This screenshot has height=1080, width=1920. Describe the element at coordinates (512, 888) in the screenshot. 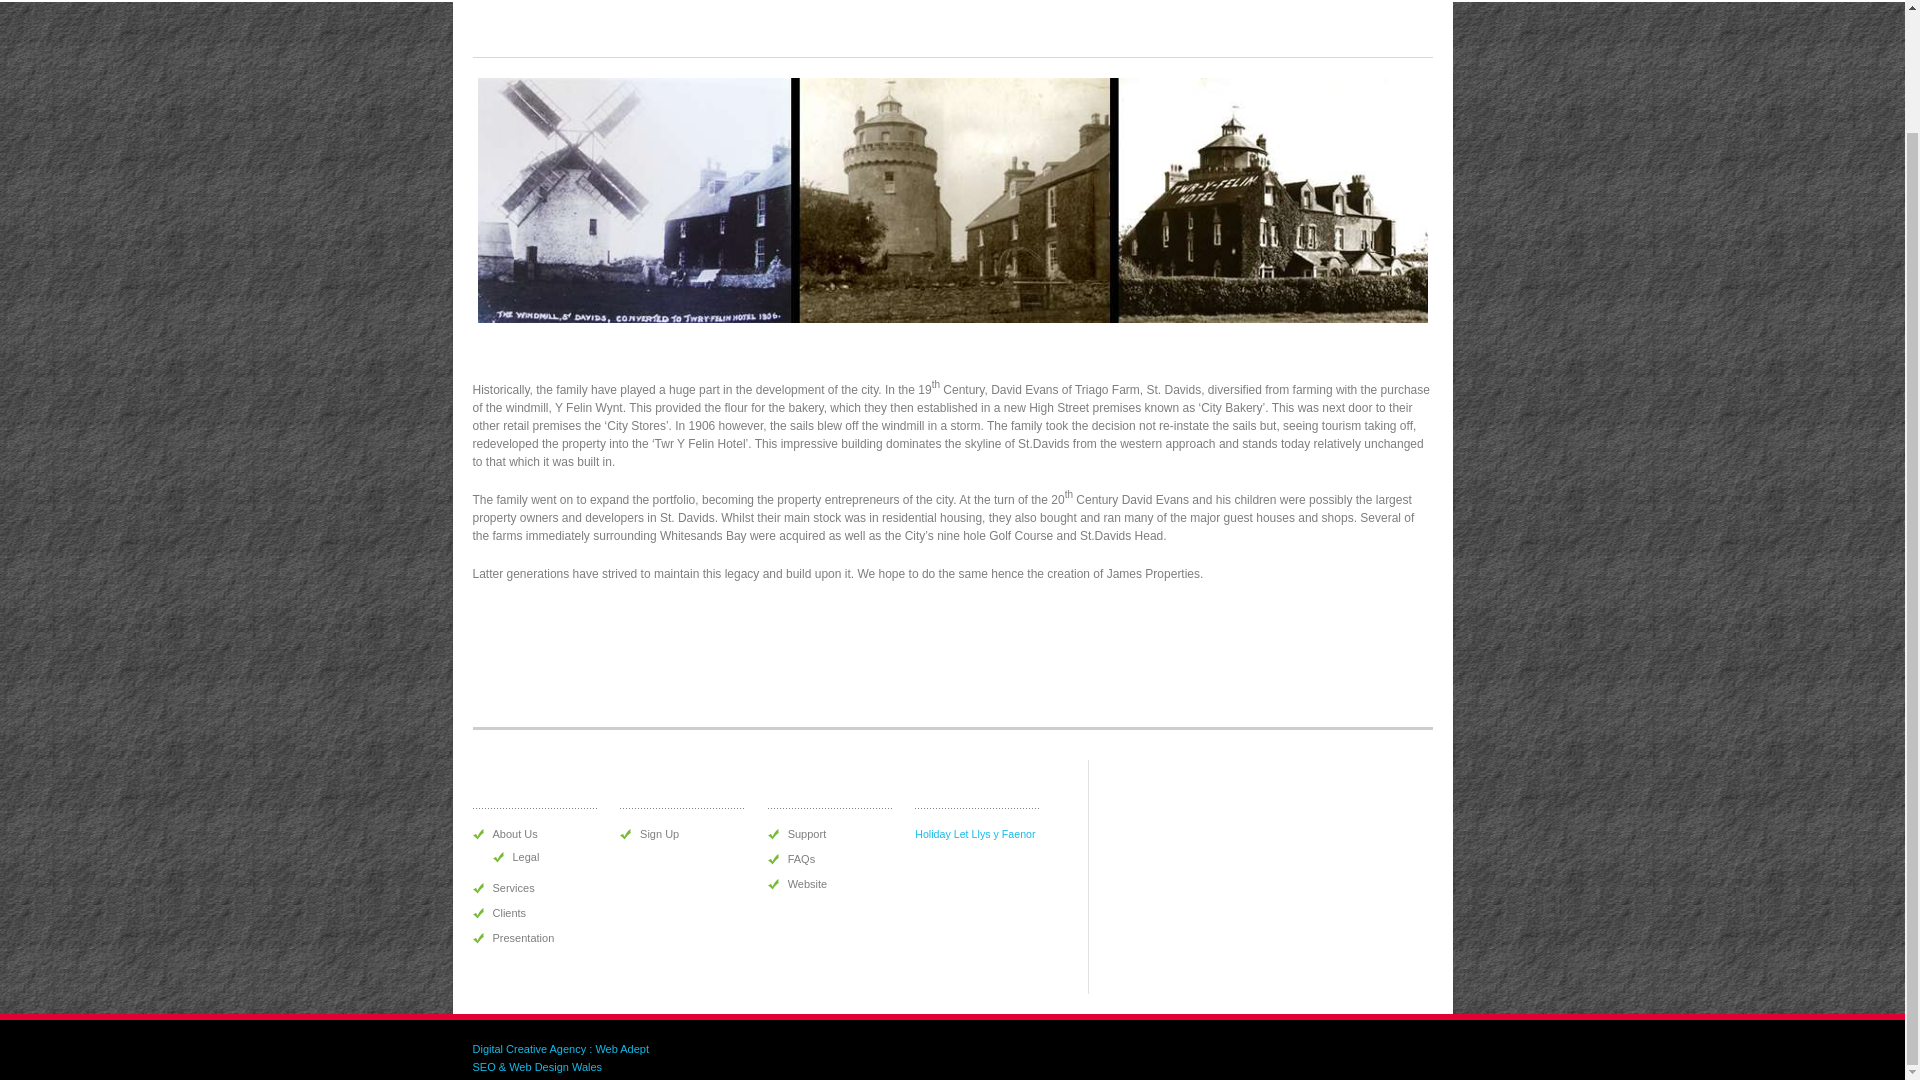

I see `Services` at that location.